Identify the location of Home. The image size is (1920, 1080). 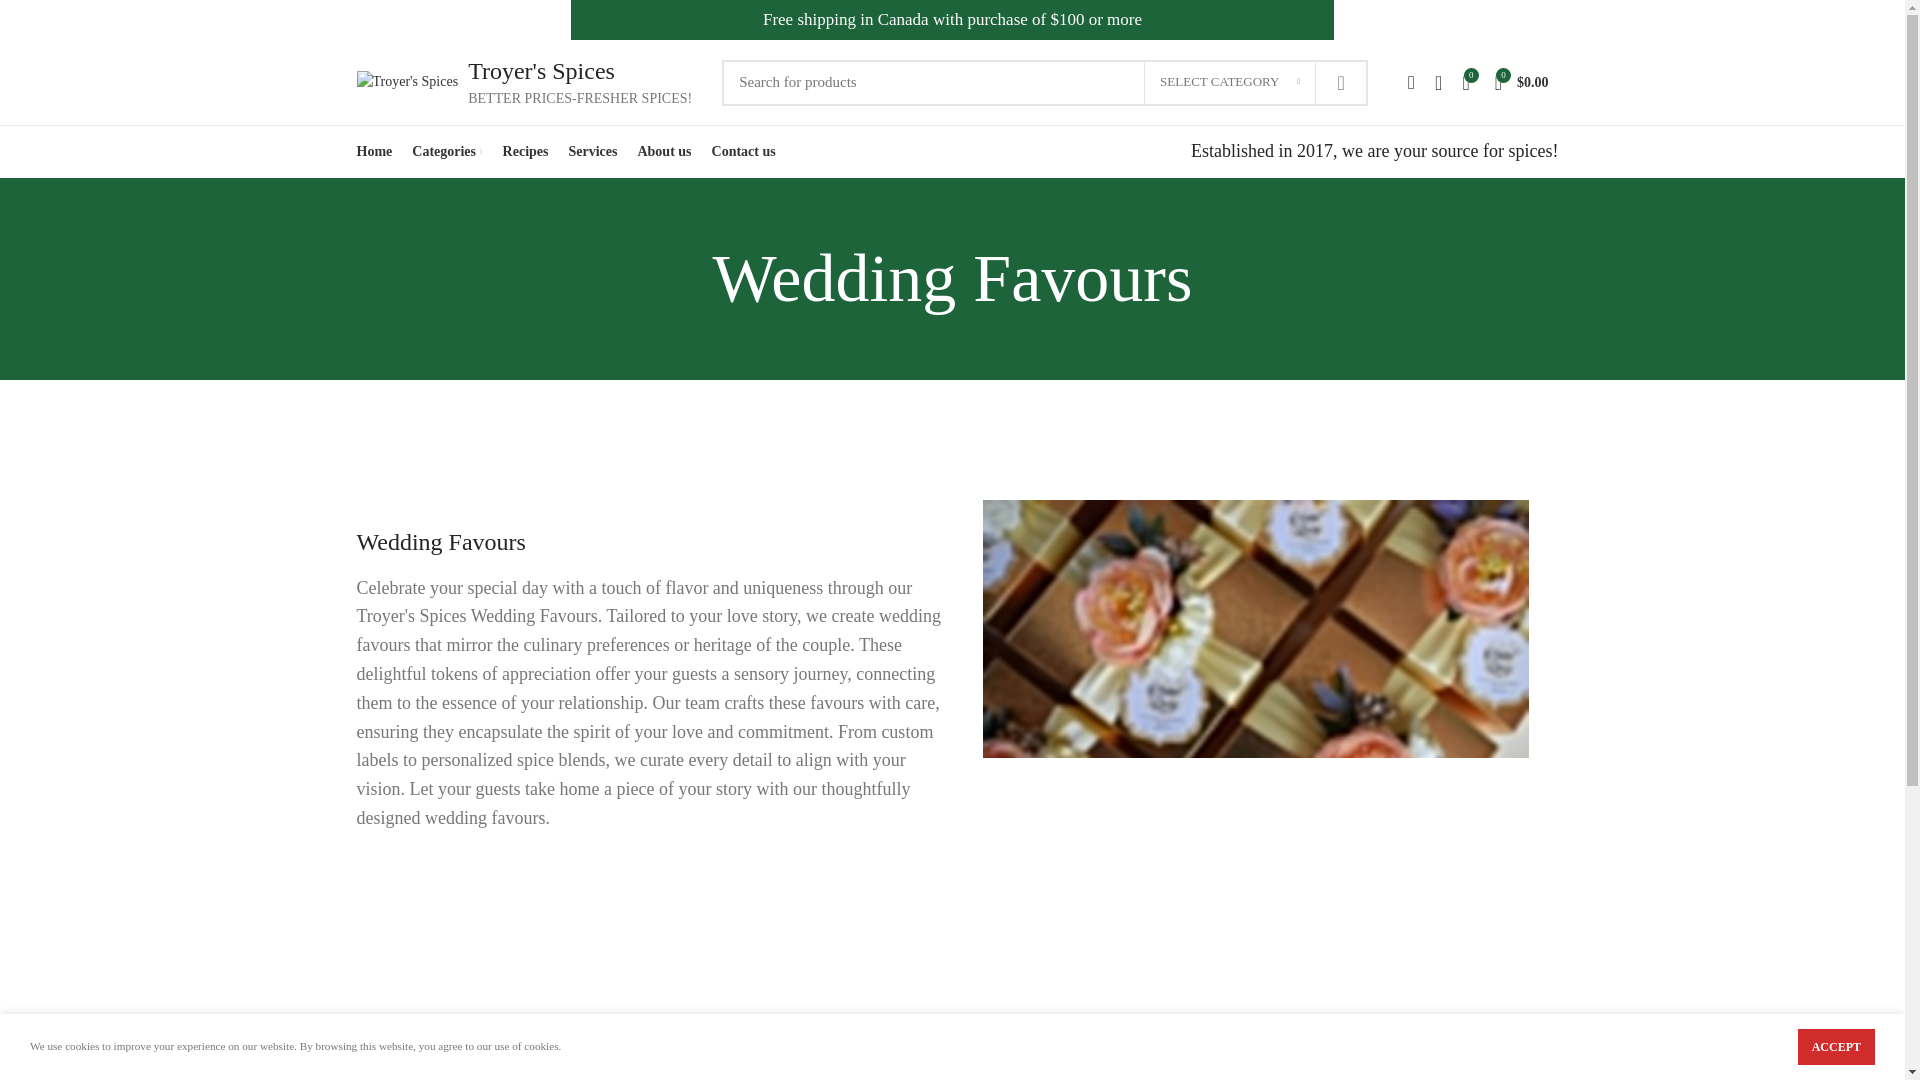
(373, 151).